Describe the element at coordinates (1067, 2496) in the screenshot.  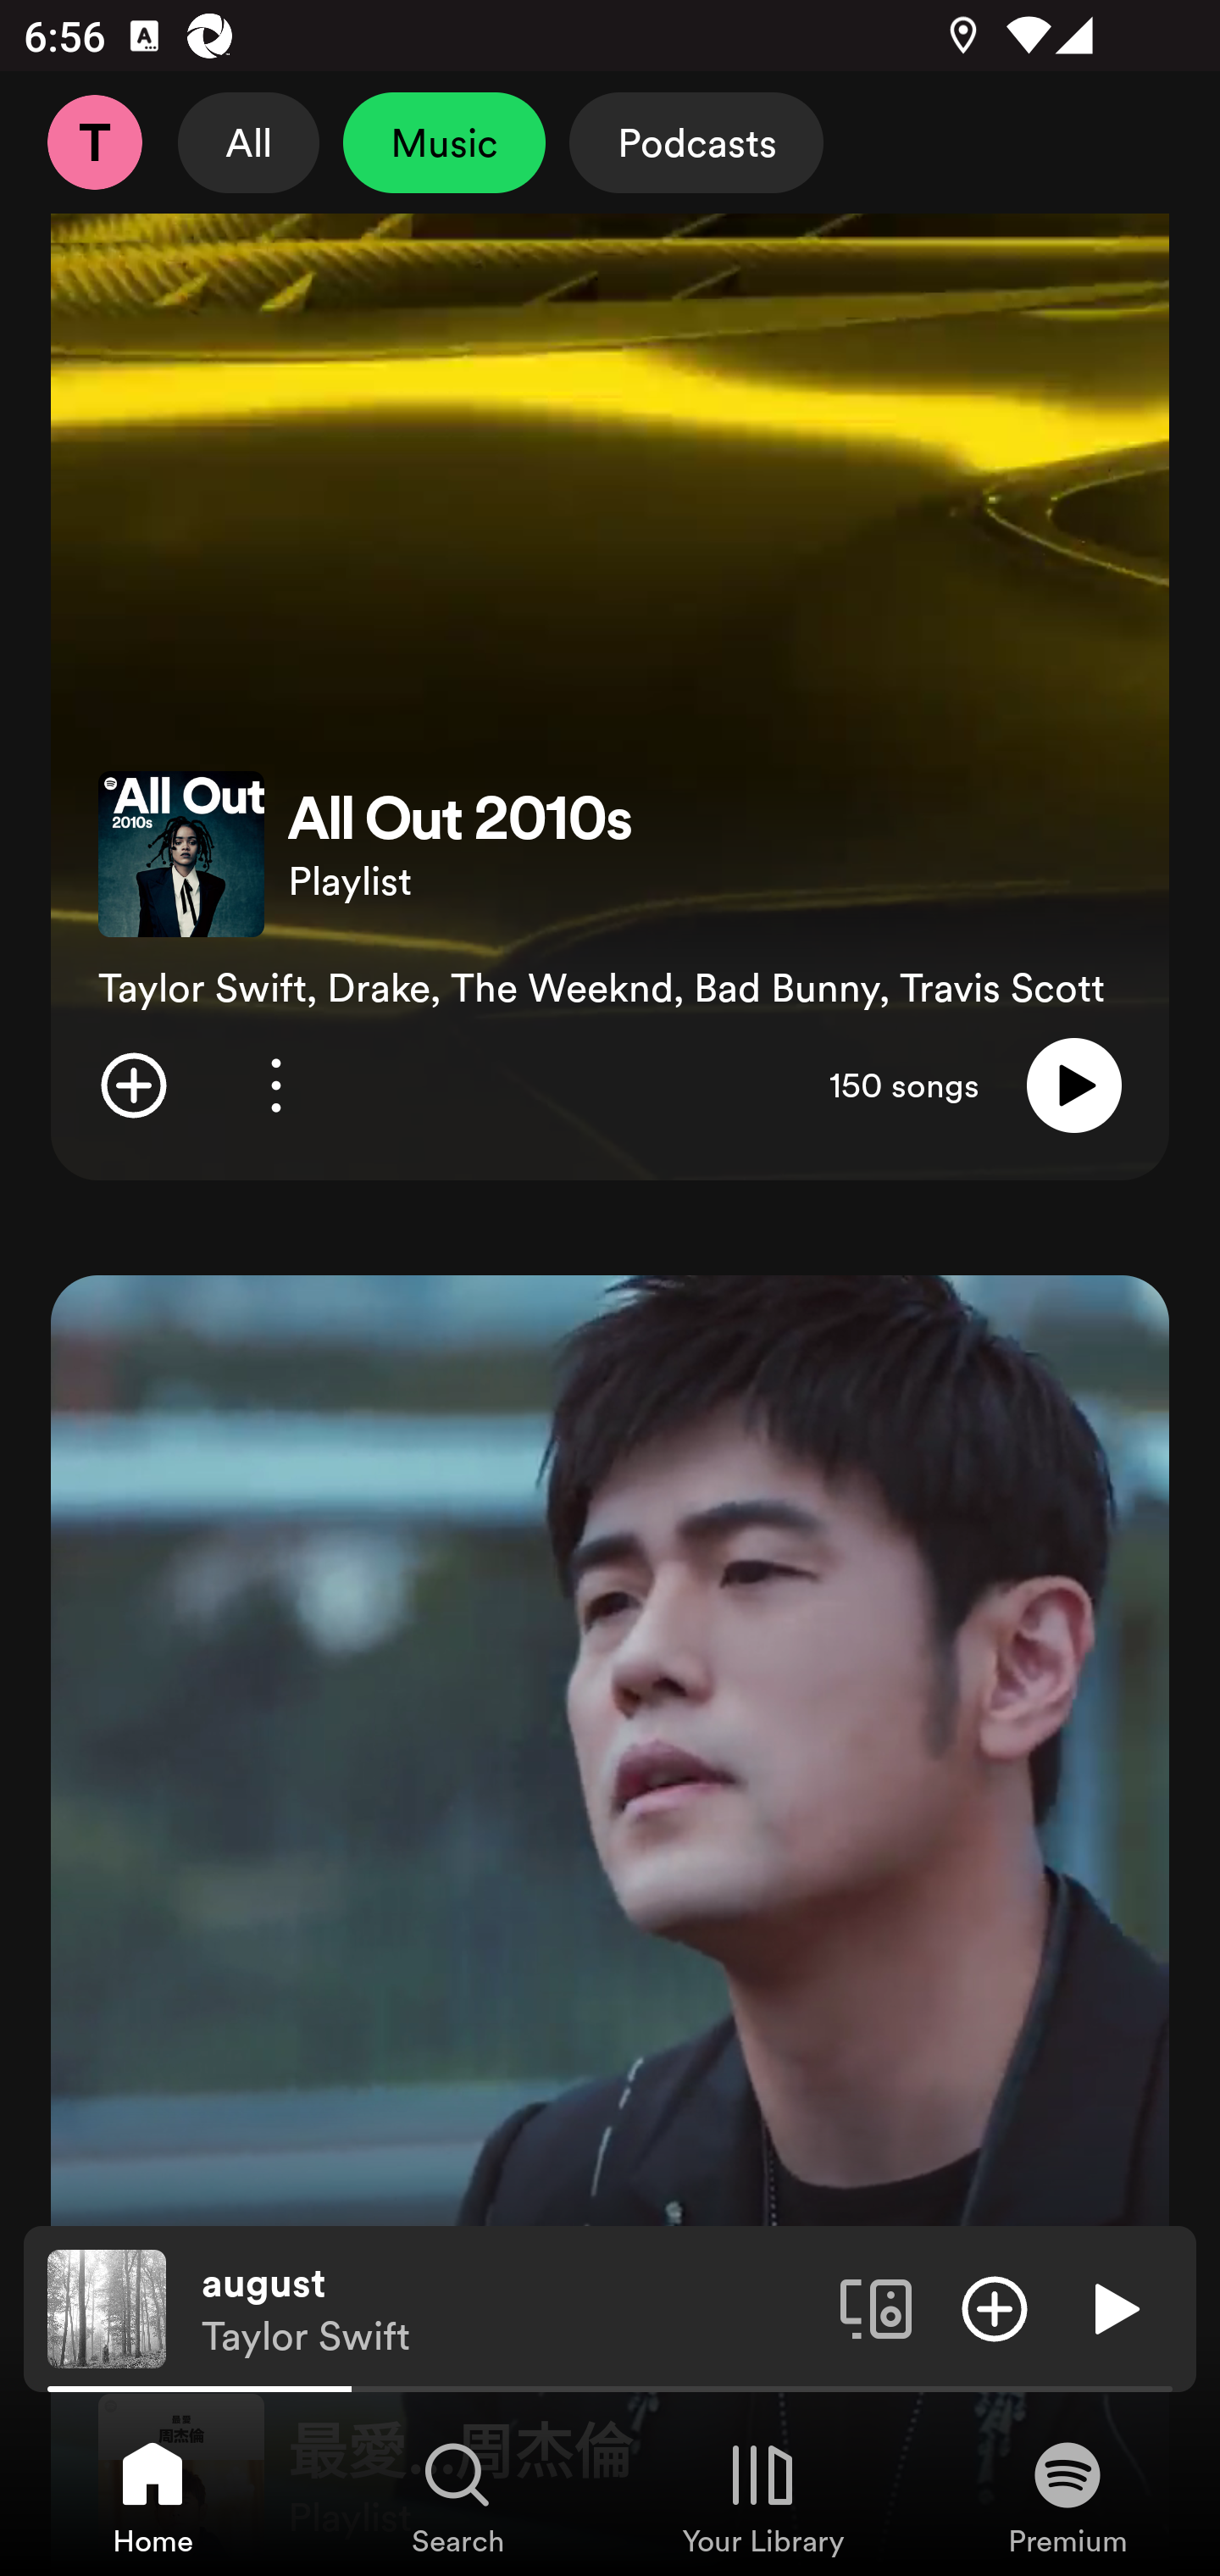
I see `Premium, Tab 4 of 4 Premium Premium` at that location.